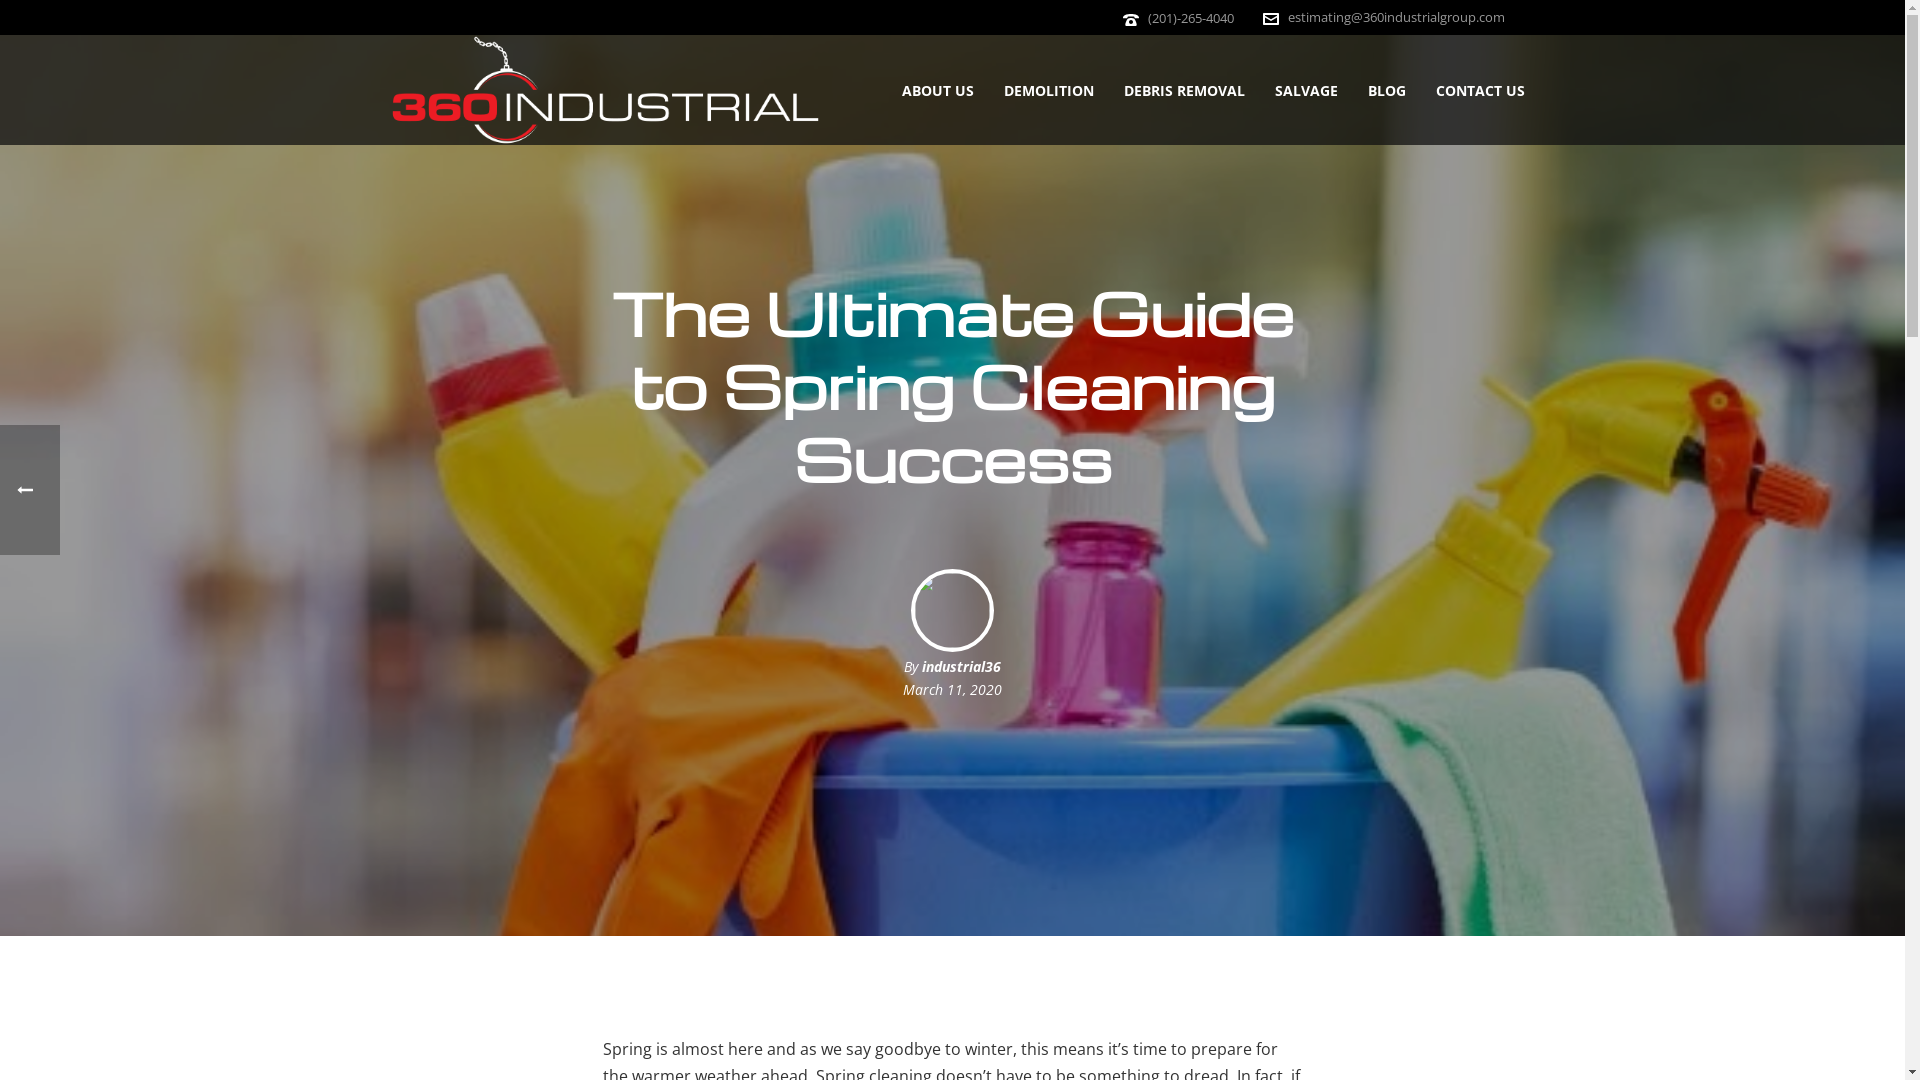 The width and height of the screenshot is (1920, 1080). I want to click on DEBRIS REMOVAL, so click(1184, 91).